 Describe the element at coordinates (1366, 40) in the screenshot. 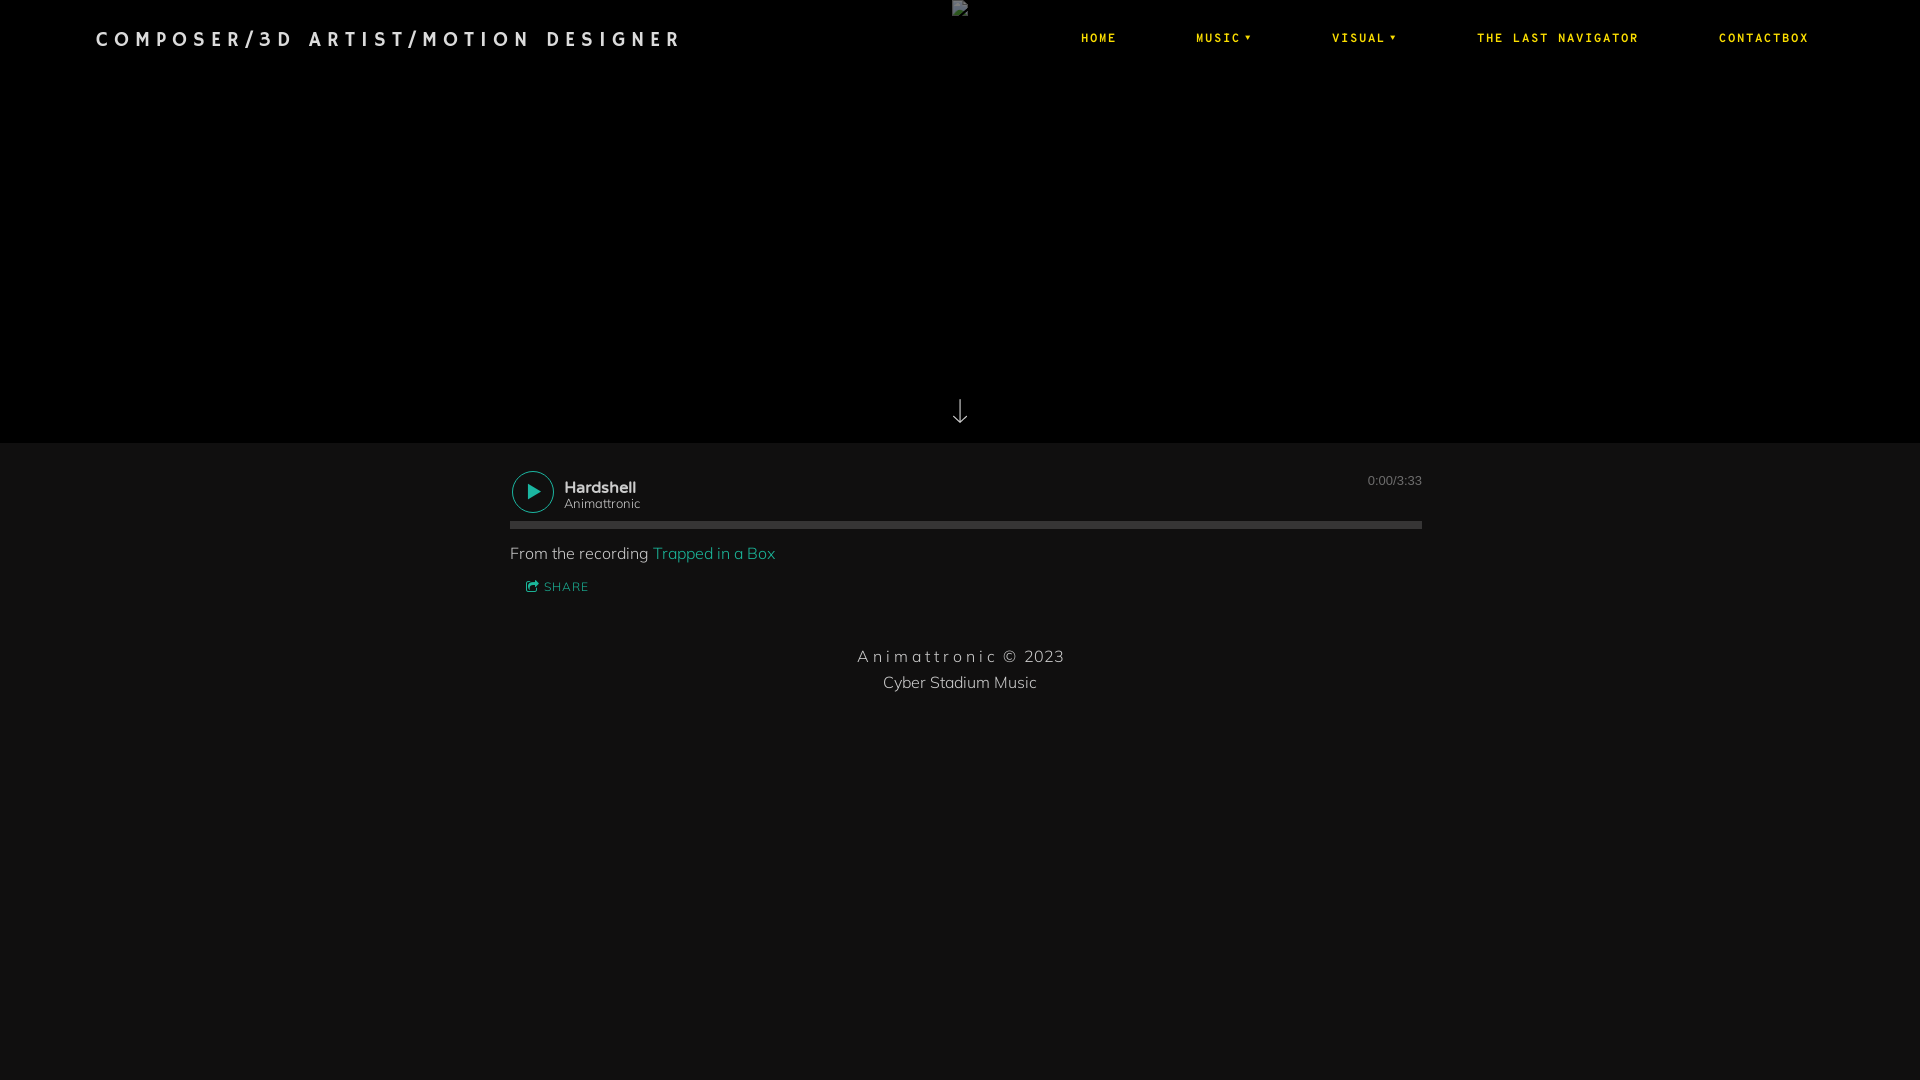

I see `VISUAL` at that location.